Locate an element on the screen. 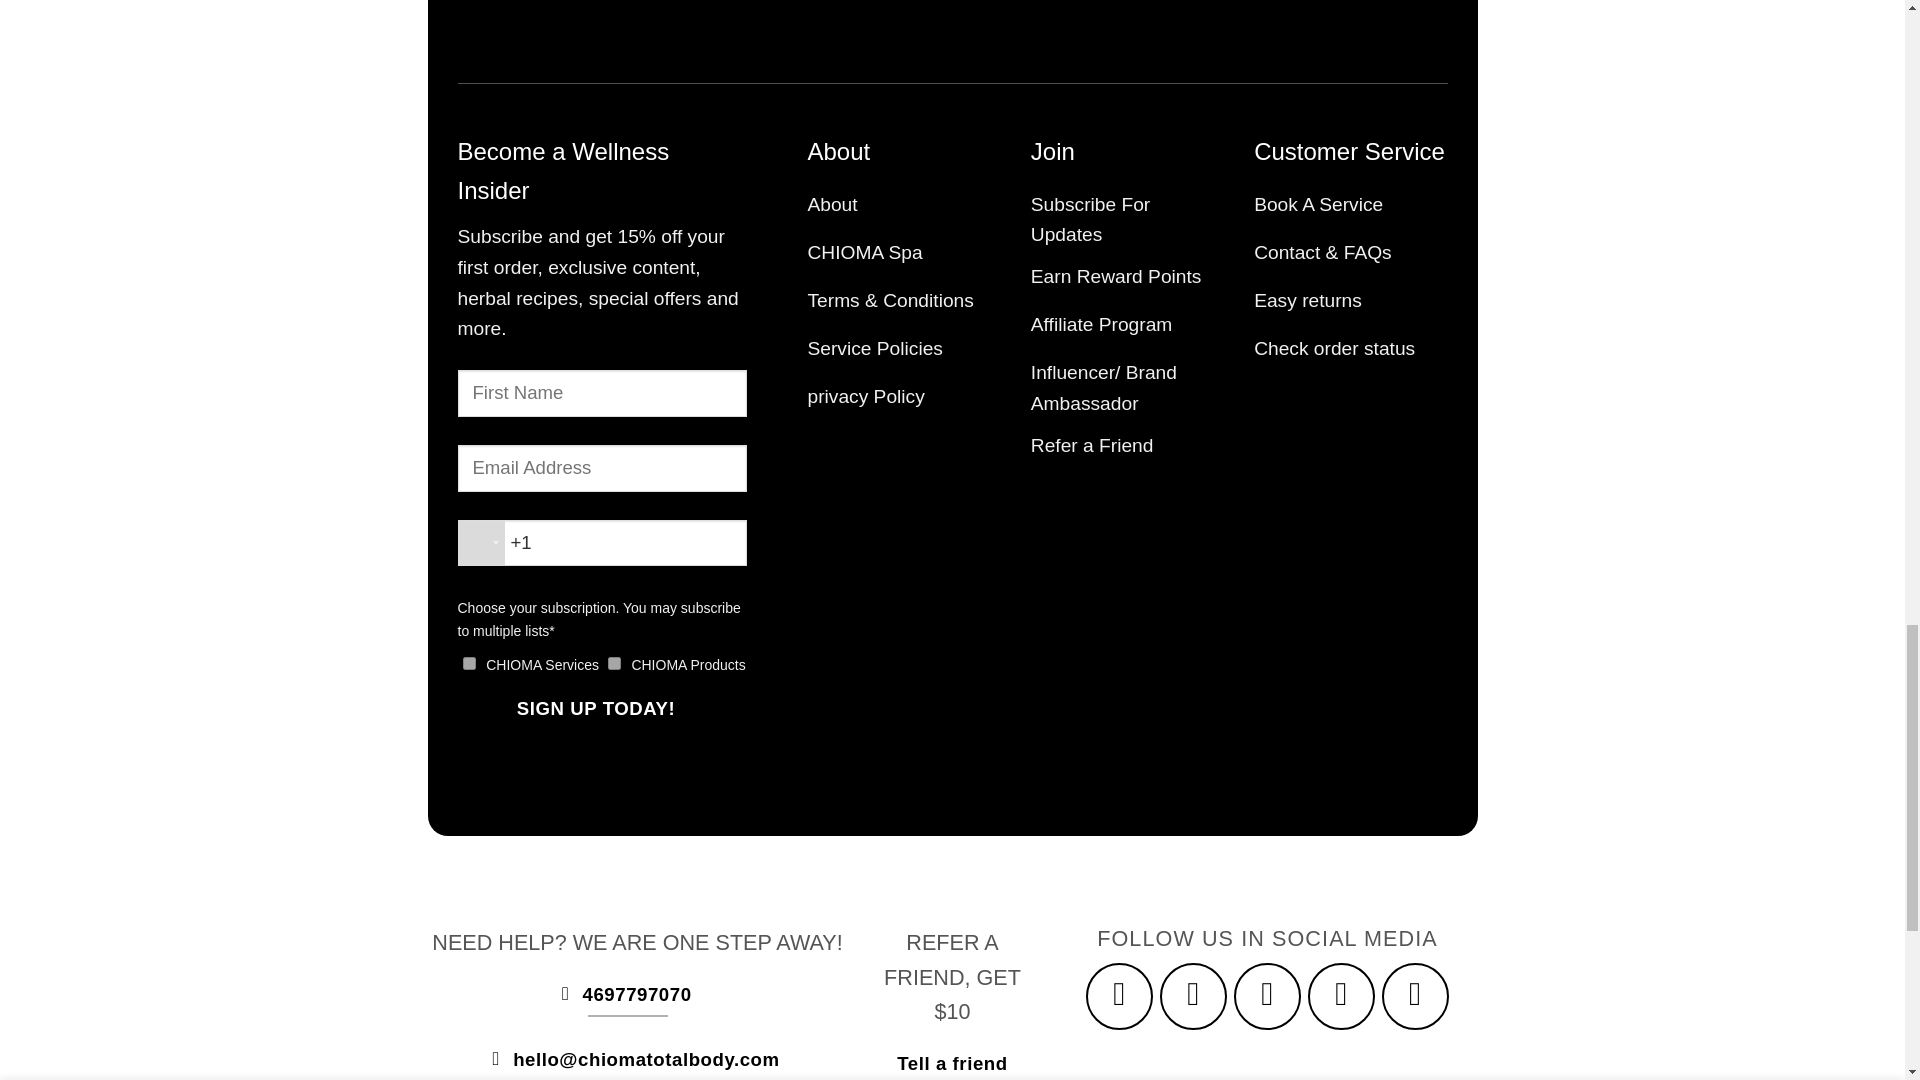  4 is located at coordinates (614, 662).